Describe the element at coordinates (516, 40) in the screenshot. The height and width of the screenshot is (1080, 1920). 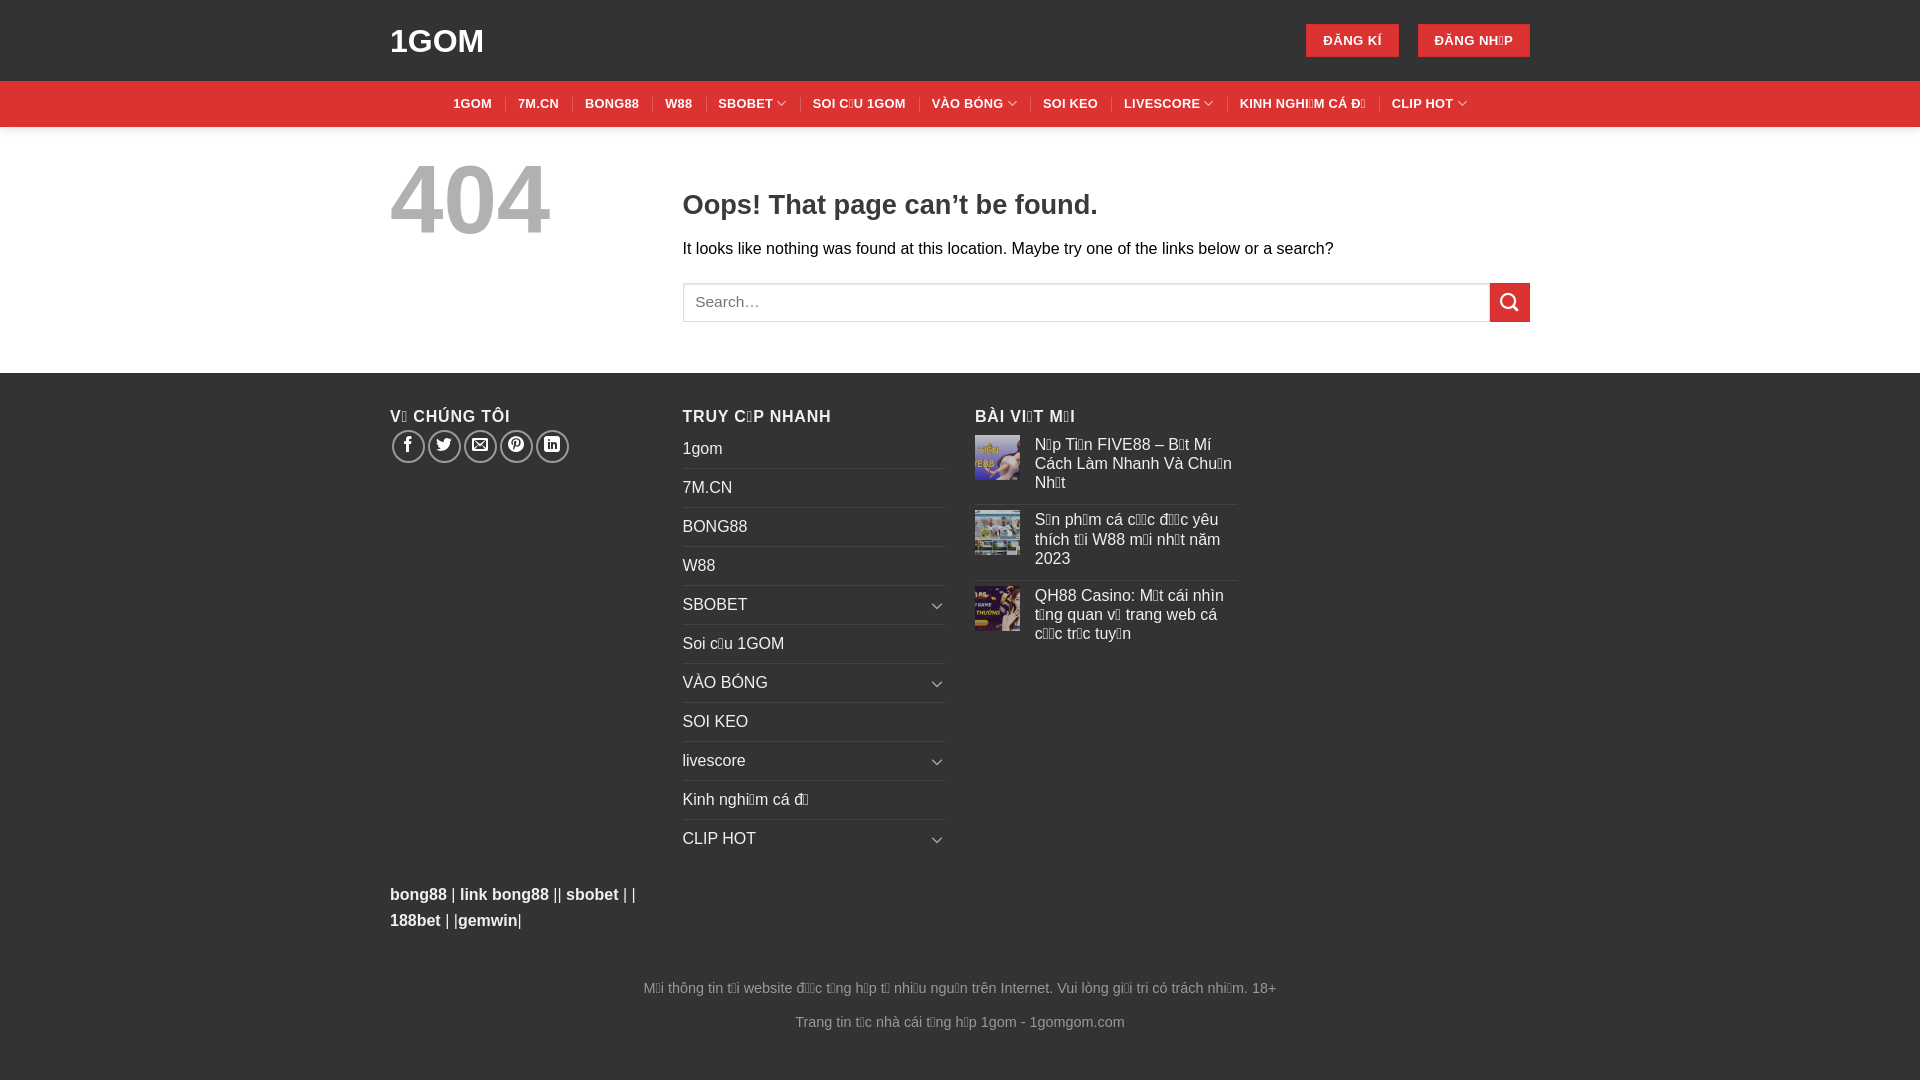
I see `1GOM` at that location.